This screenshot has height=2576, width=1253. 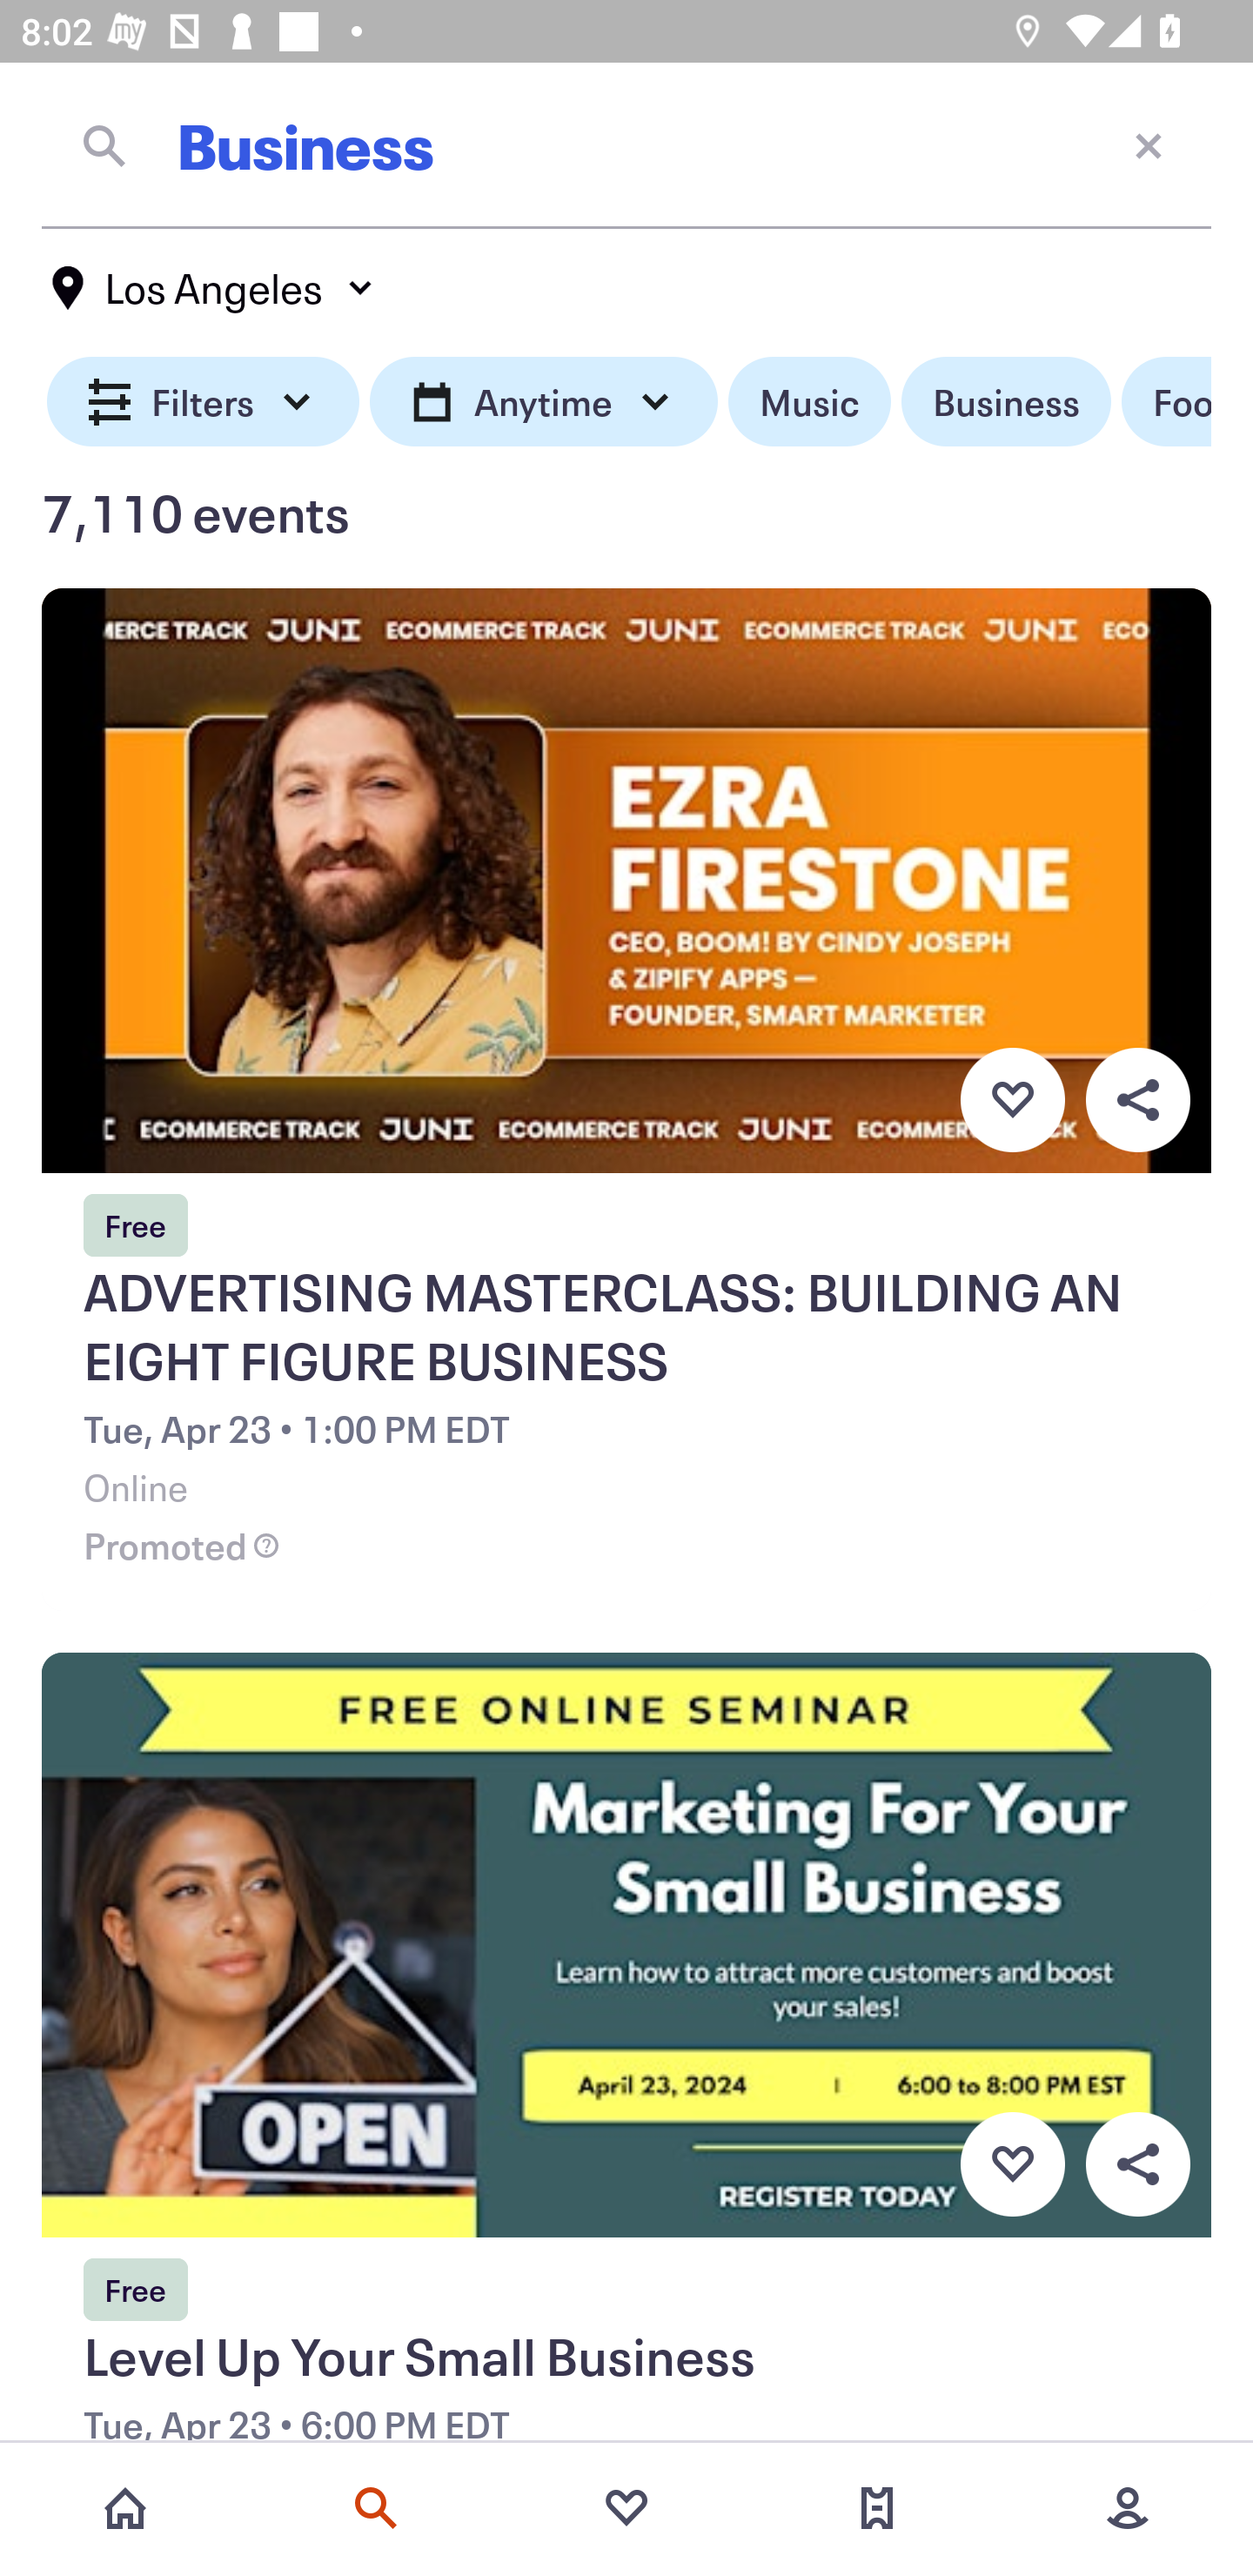 I want to click on Filters, so click(x=204, y=402).